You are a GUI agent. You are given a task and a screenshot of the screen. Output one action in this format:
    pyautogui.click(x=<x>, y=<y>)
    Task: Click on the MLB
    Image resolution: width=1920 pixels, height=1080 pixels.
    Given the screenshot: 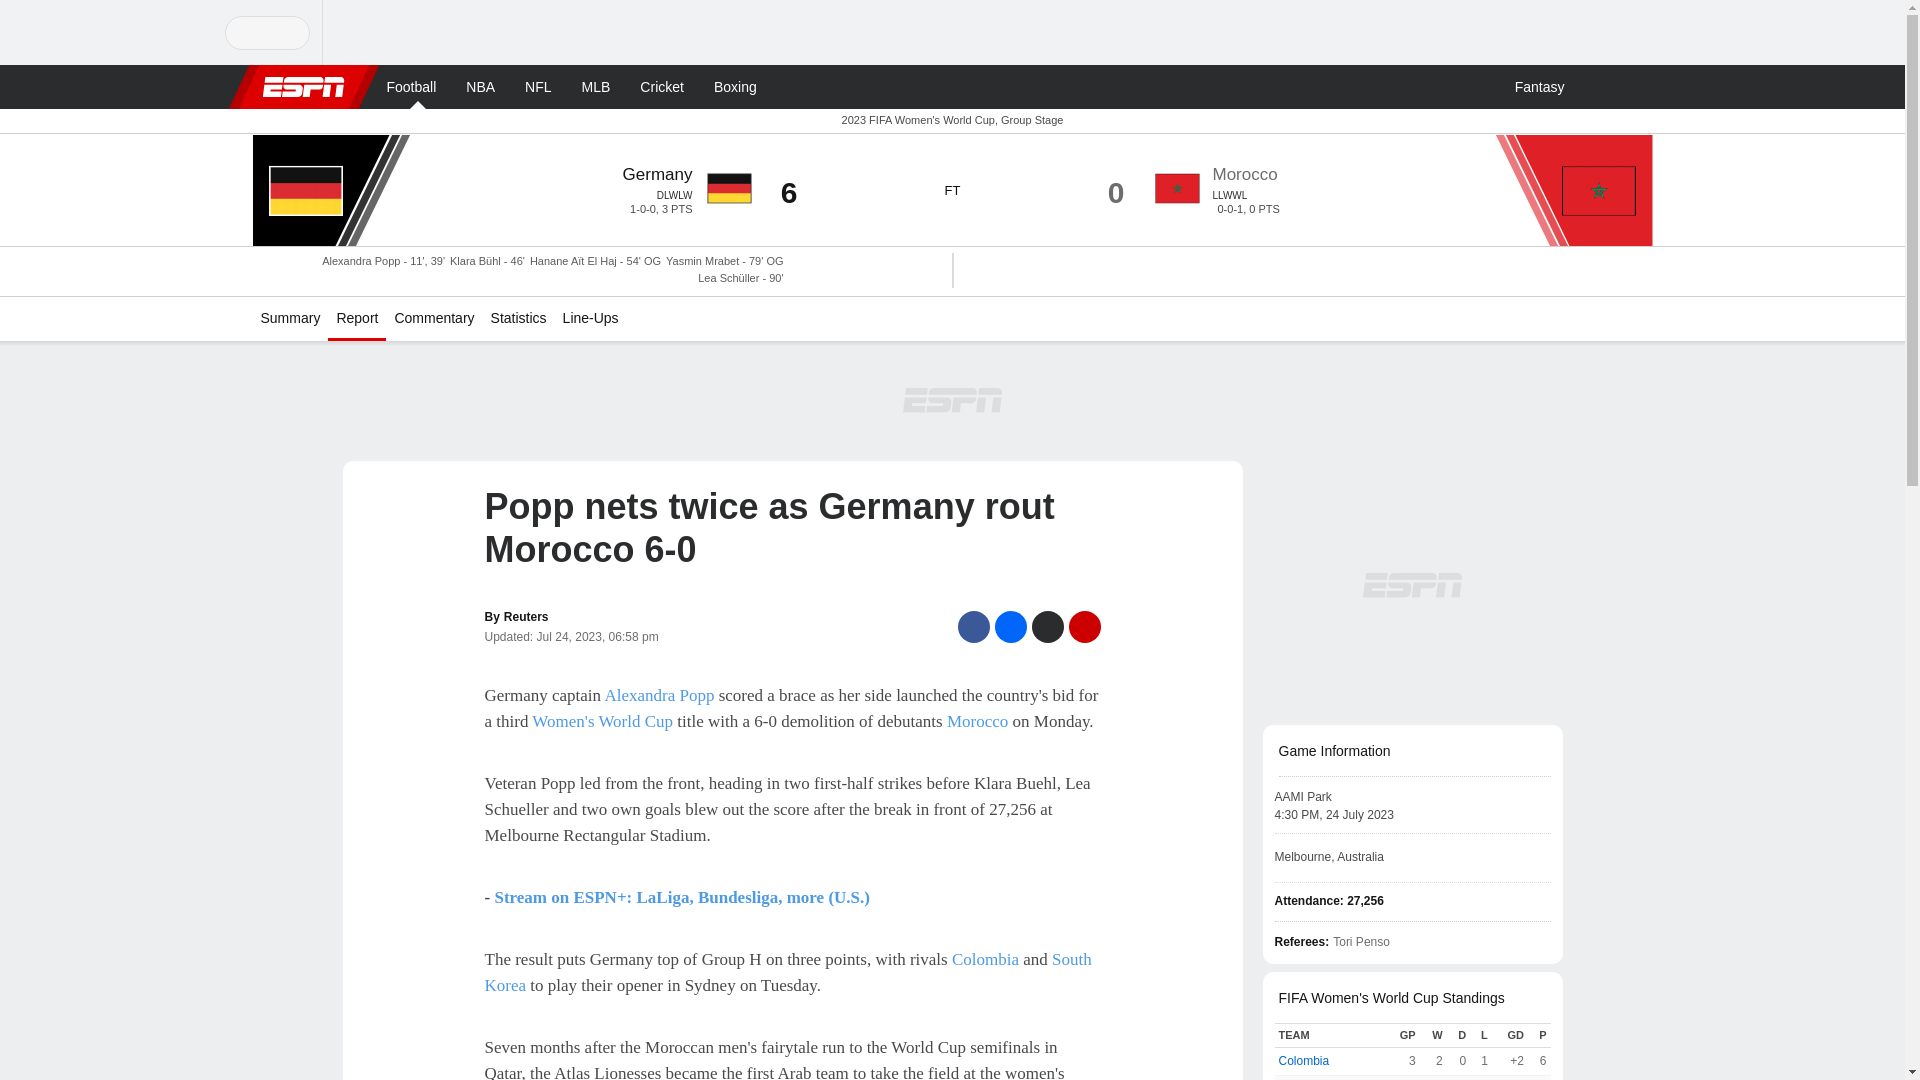 What is the action you would take?
    pyautogui.click(x=596, y=86)
    